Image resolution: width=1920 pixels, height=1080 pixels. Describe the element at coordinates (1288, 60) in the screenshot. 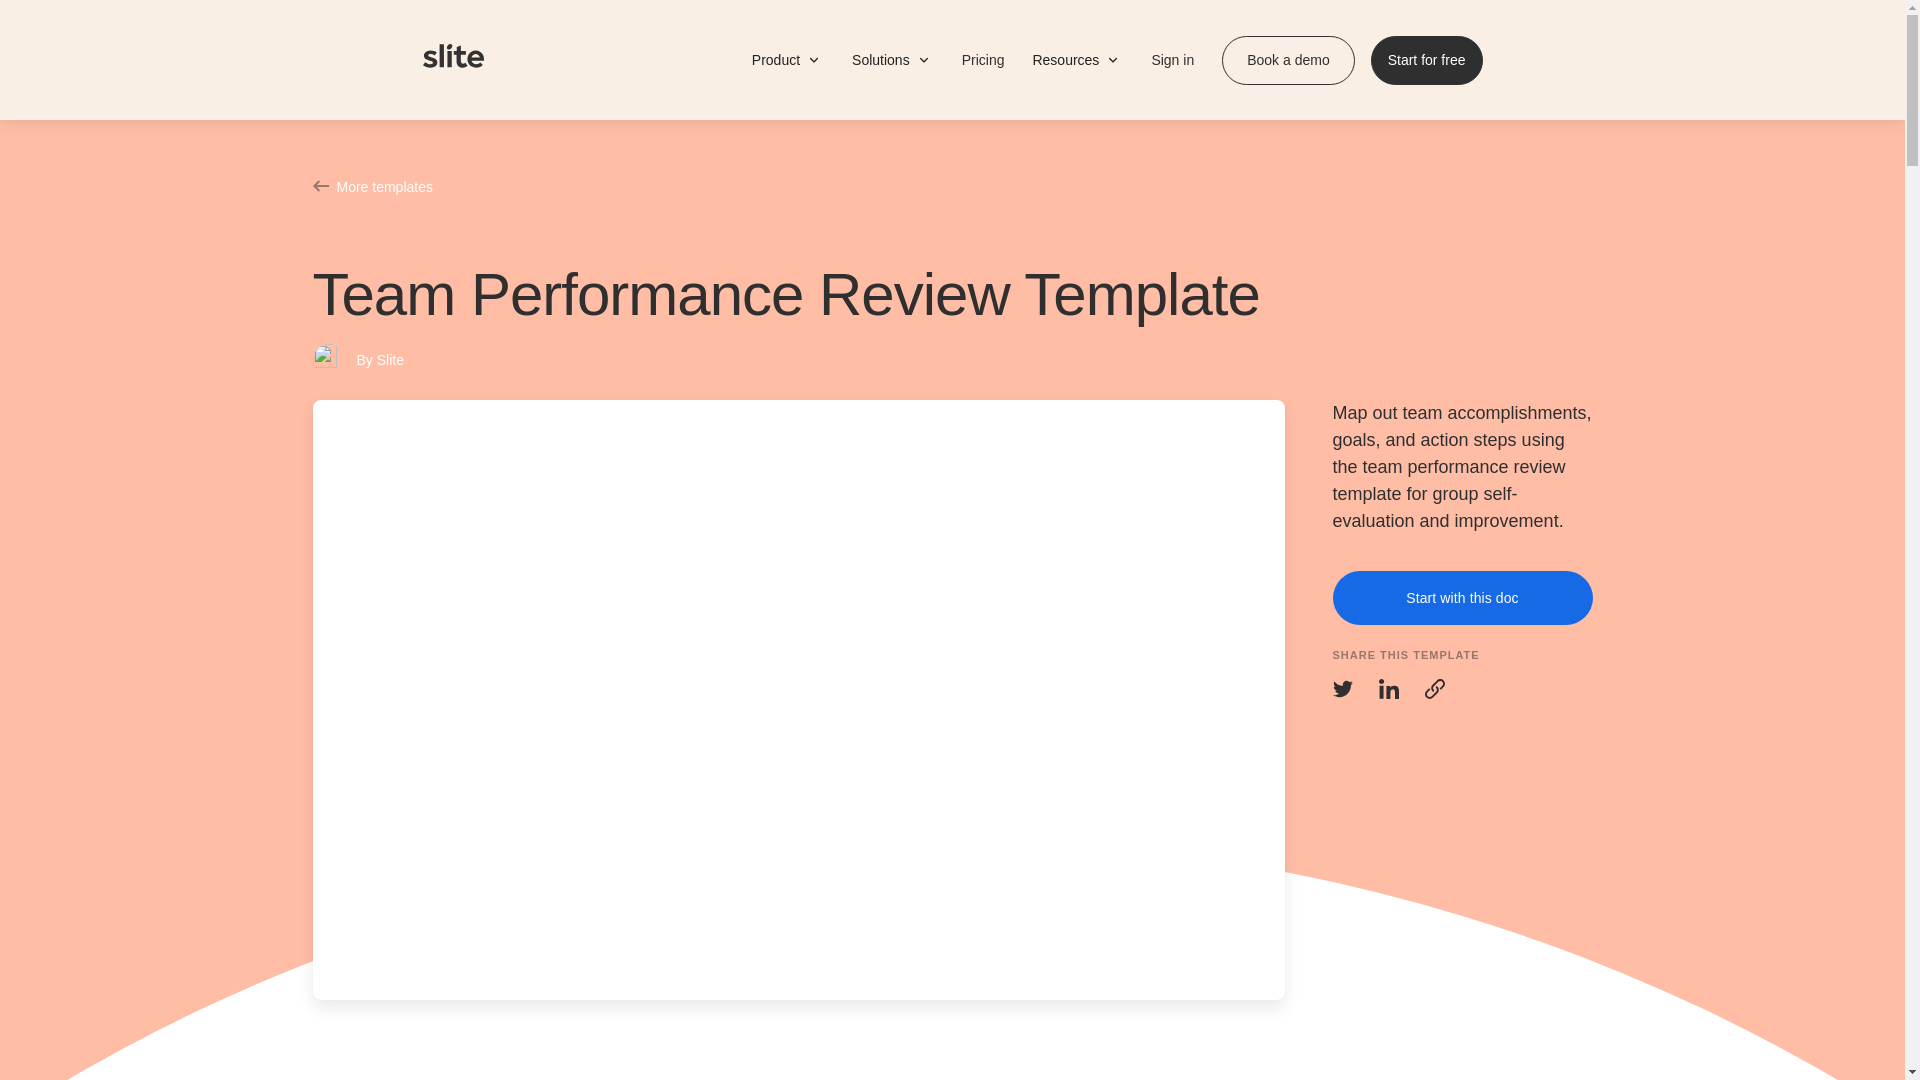

I see `Book a demo` at that location.